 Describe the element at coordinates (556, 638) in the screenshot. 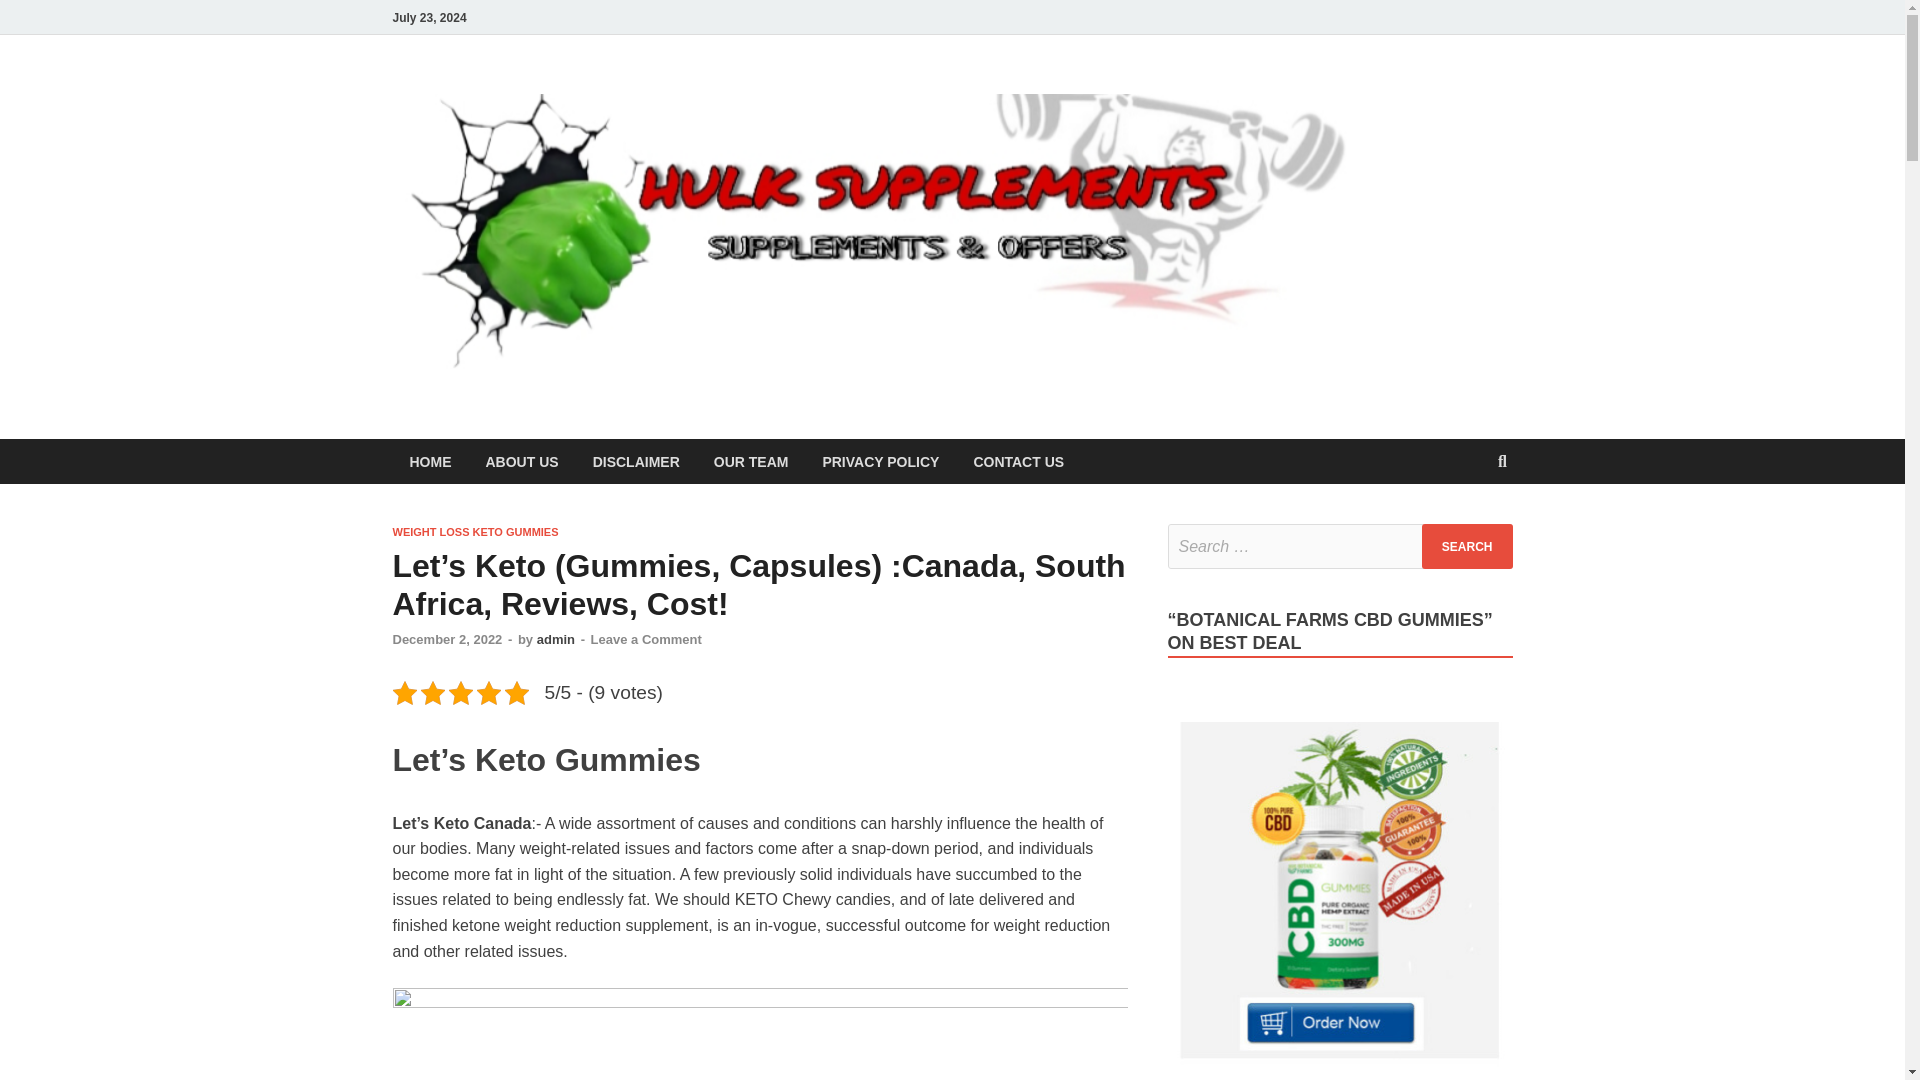

I see `admin` at that location.